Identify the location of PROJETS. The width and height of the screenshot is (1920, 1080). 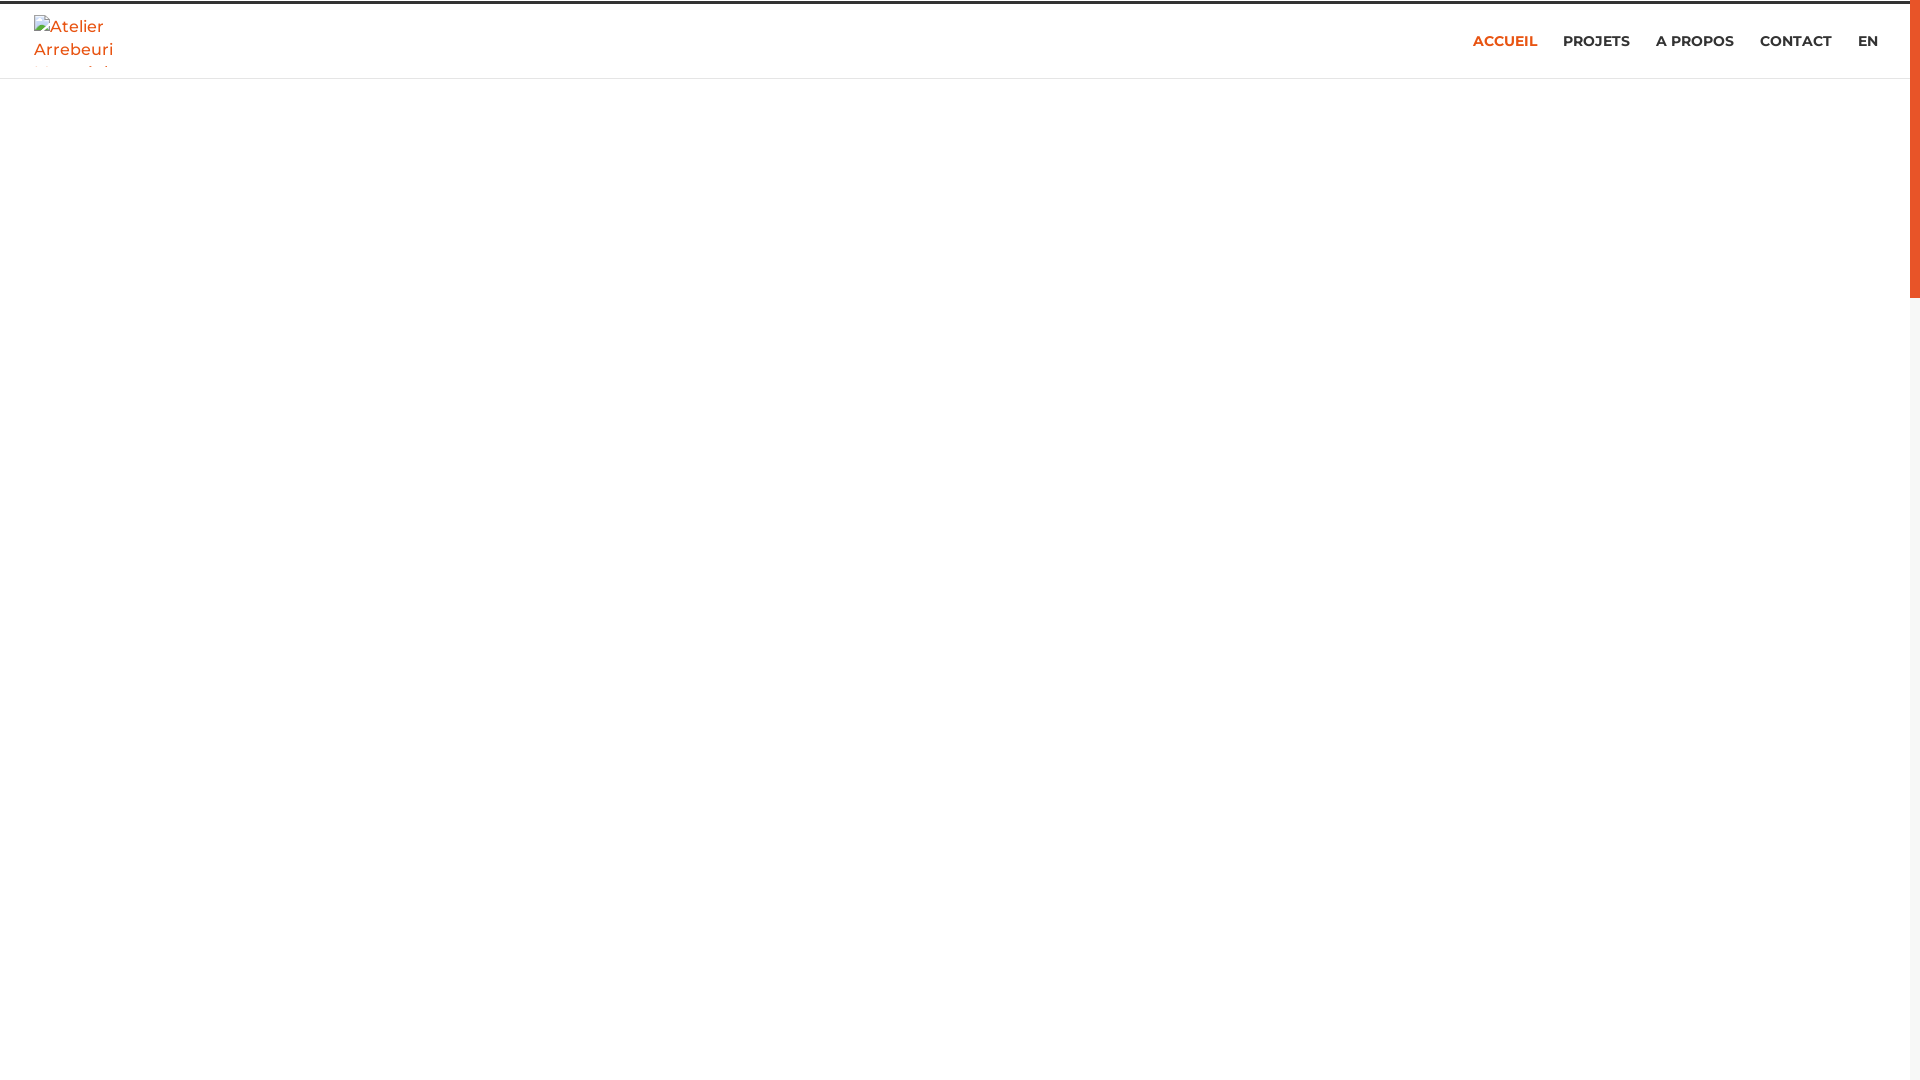
(1596, 56).